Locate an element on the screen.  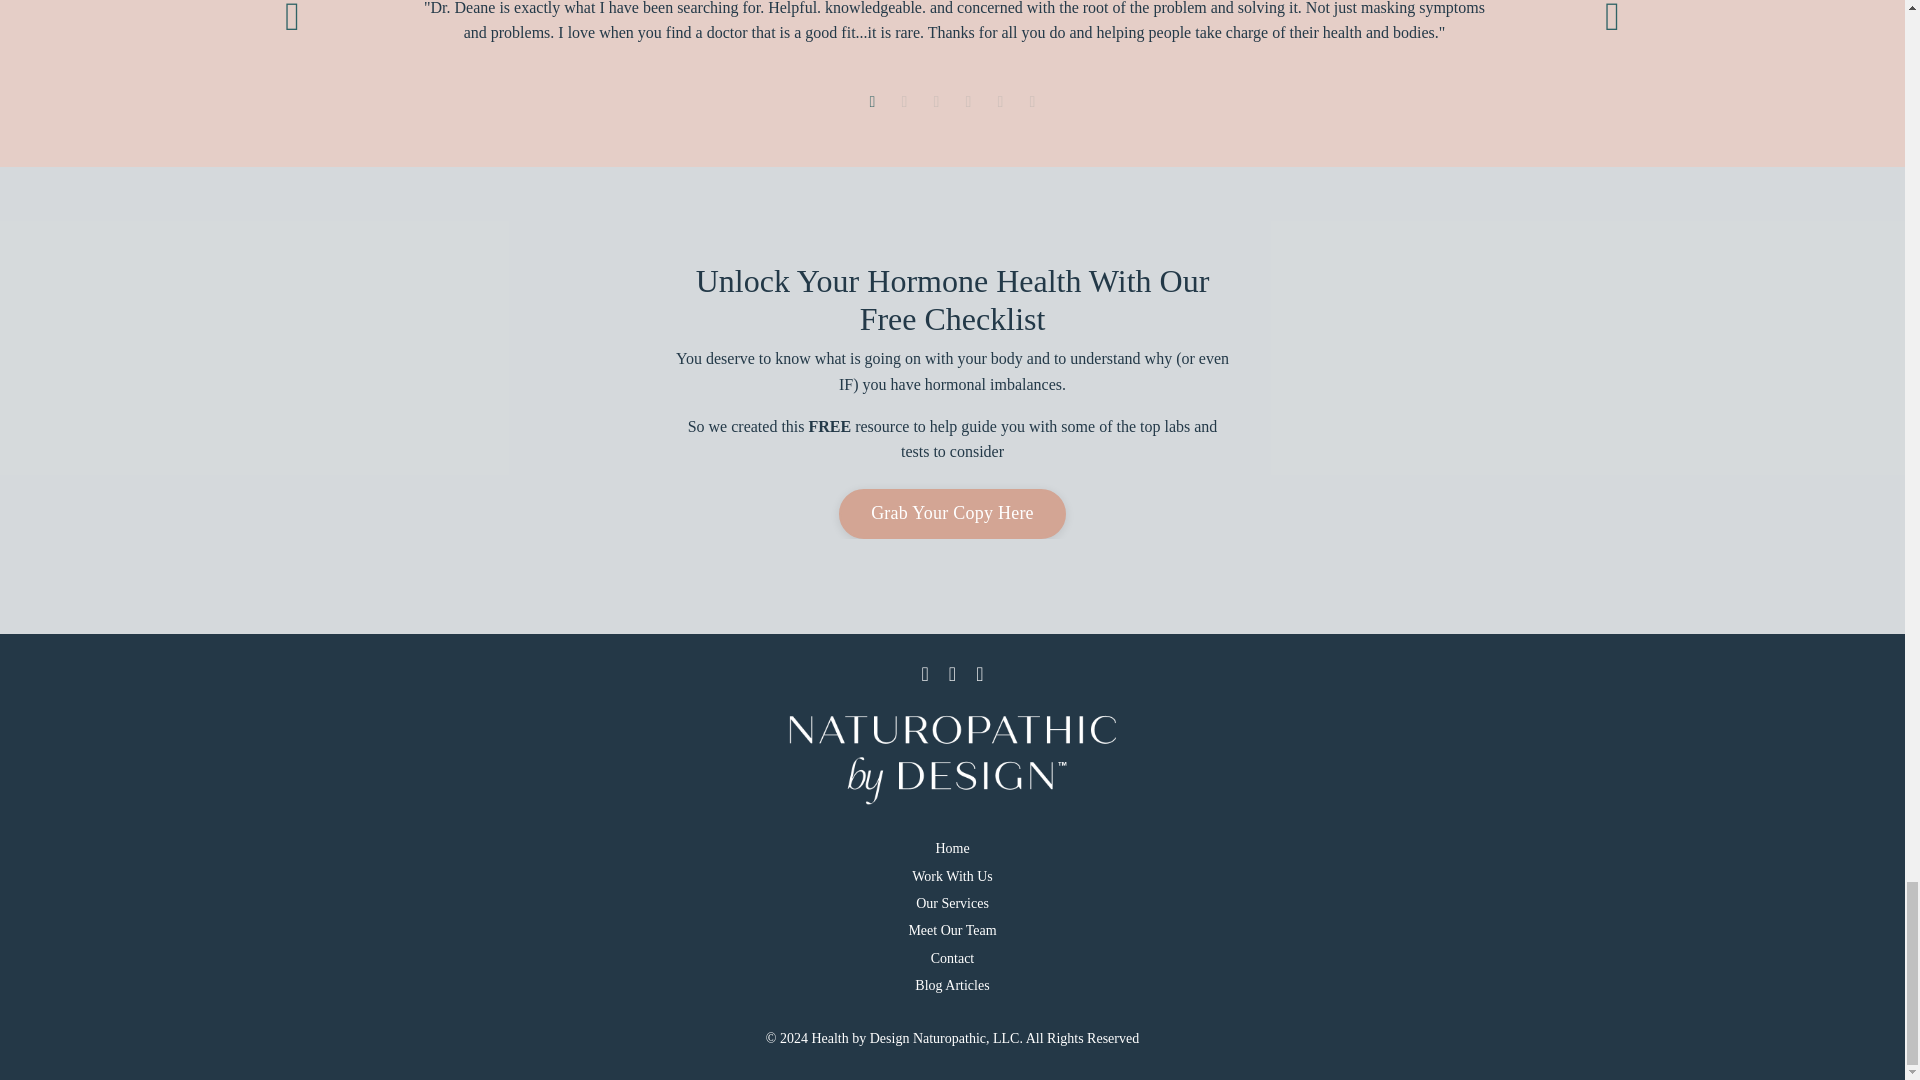
Contact is located at coordinates (952, 958).